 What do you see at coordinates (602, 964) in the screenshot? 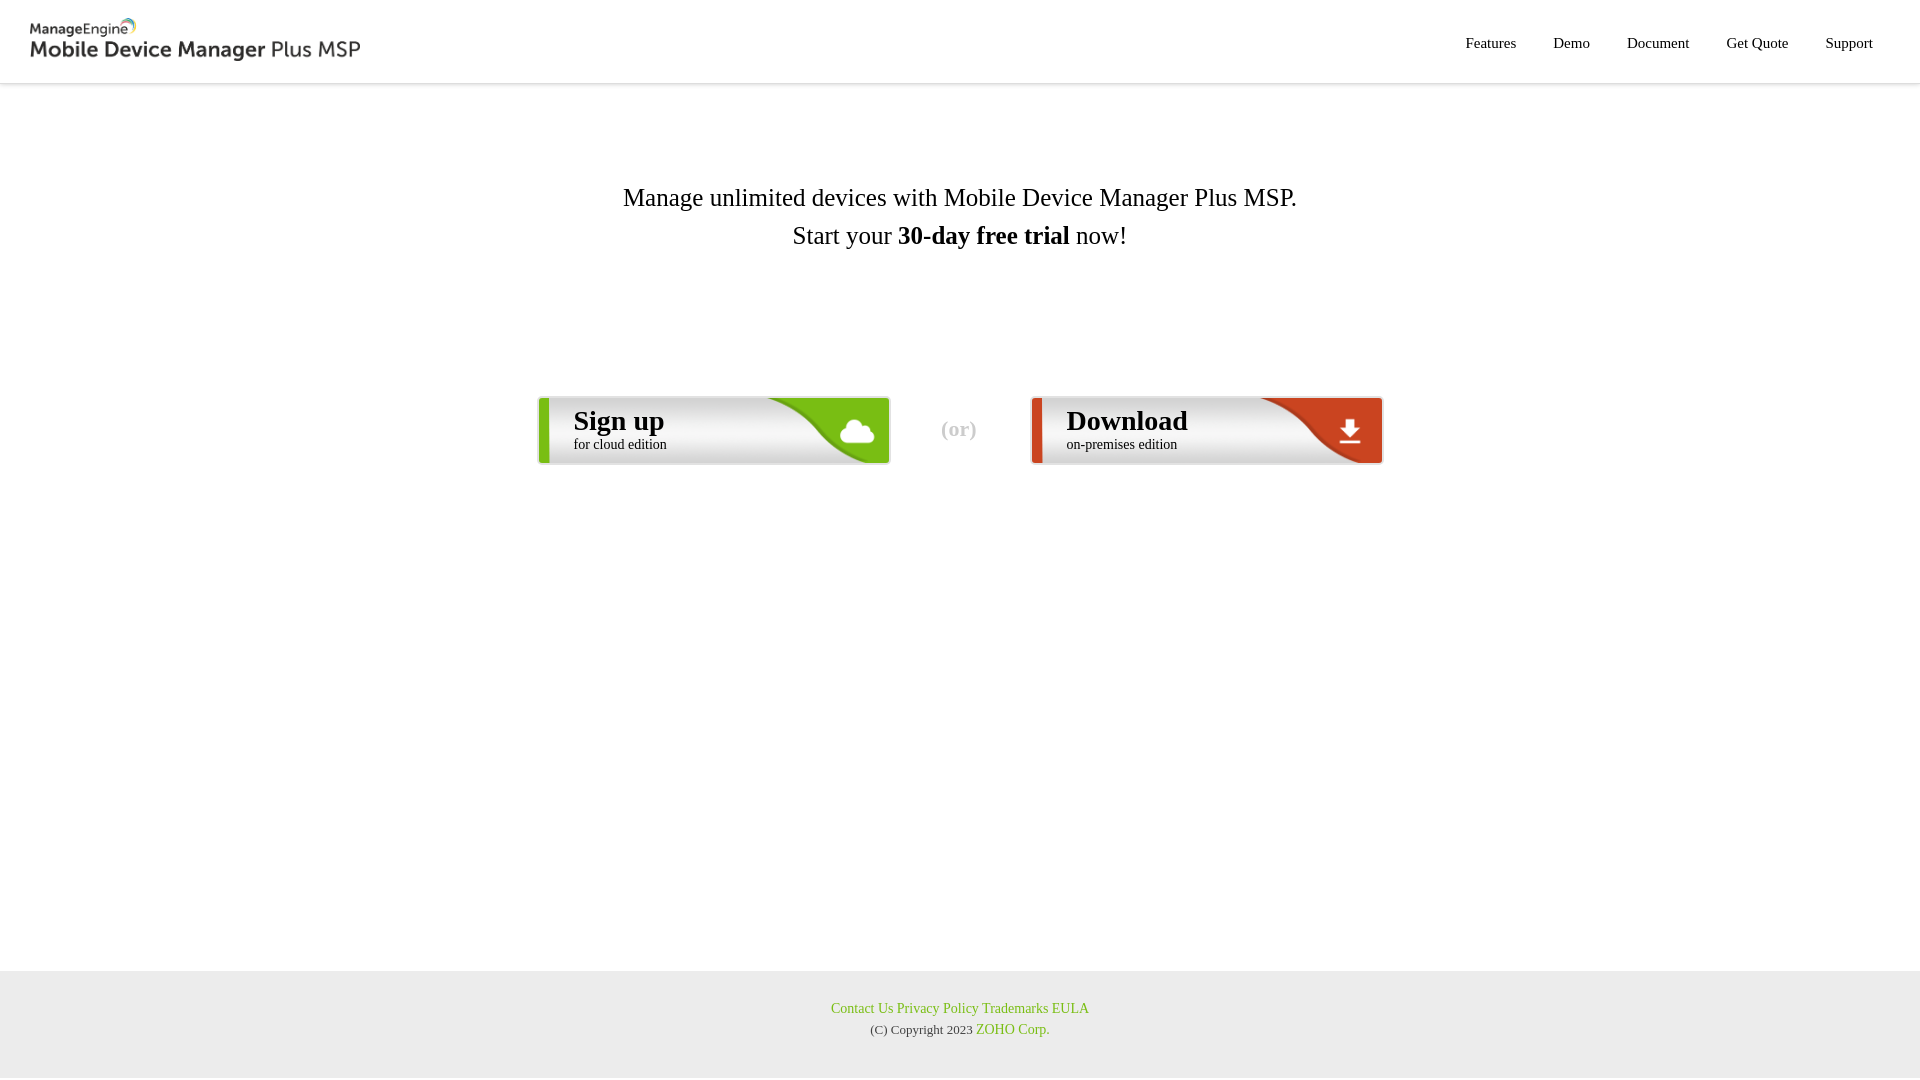
I see `true` at bounding box center [602, 964].